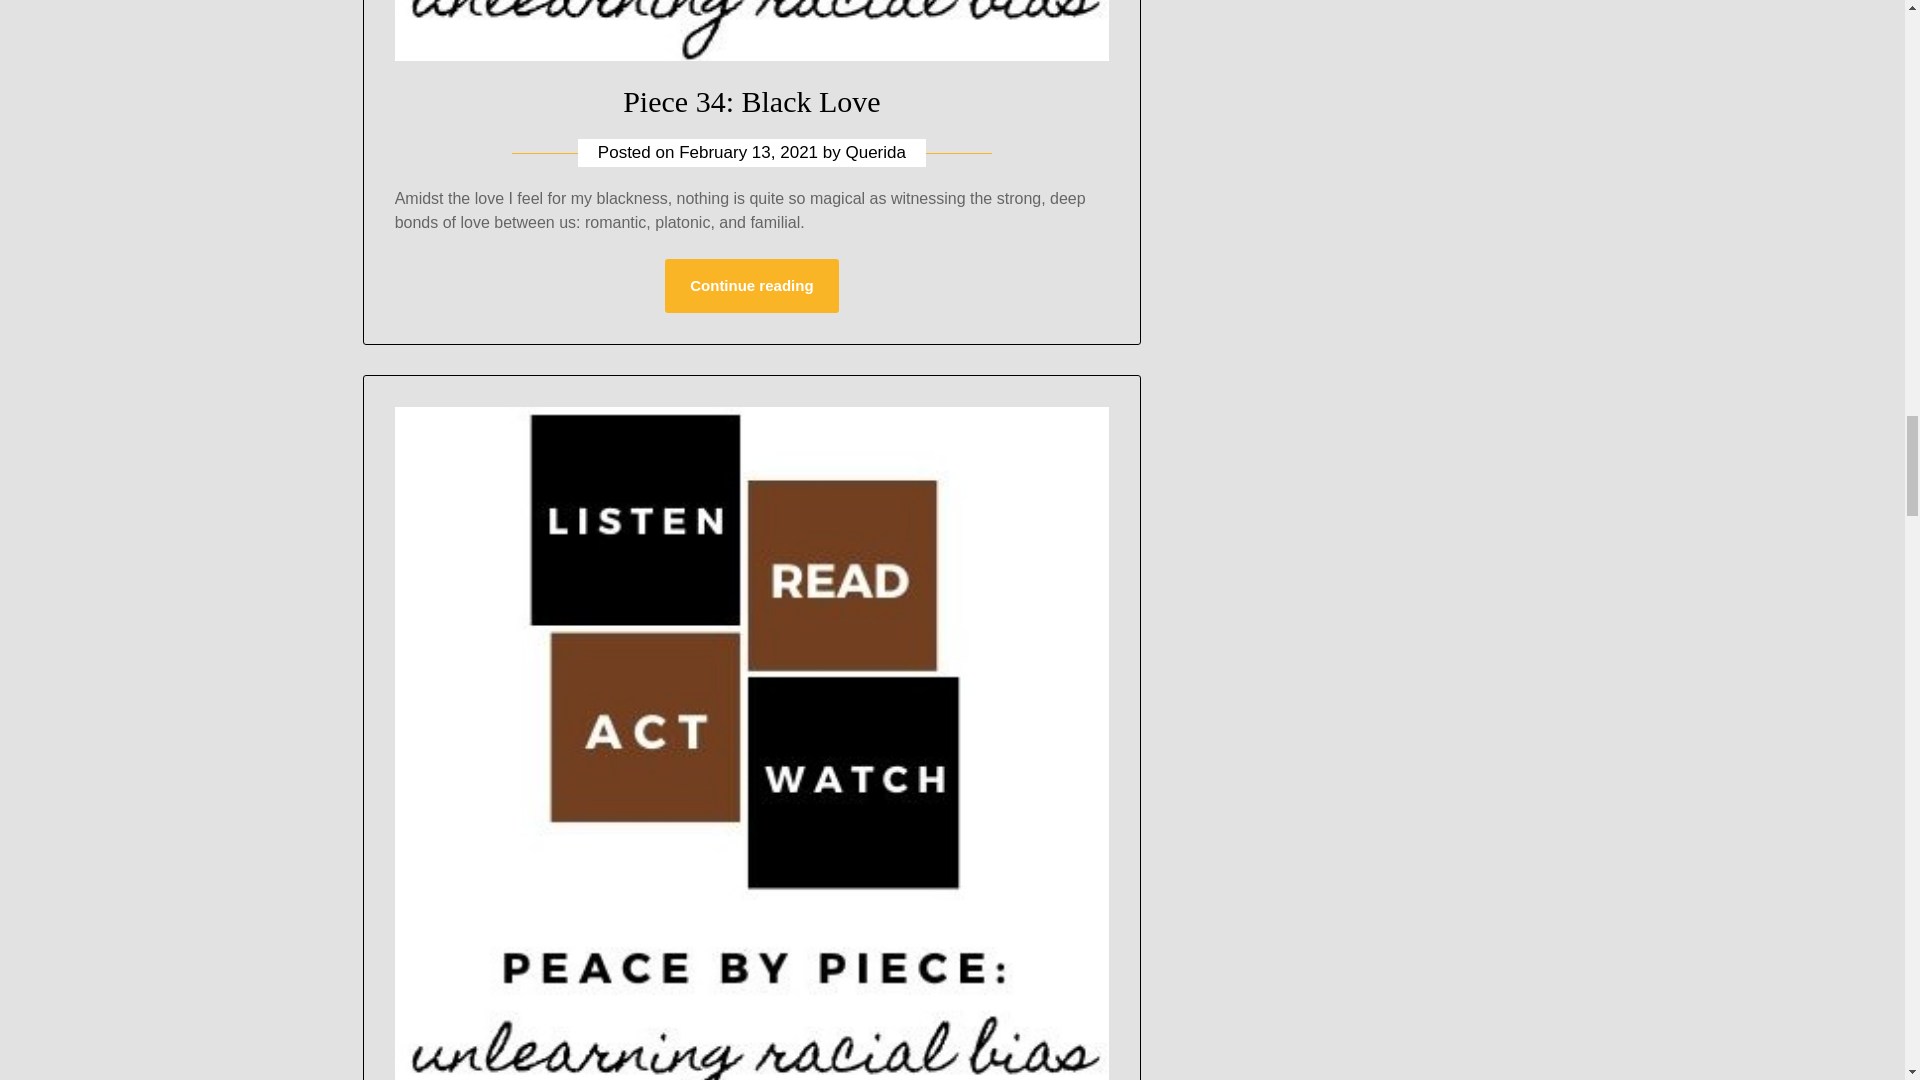  What do you see at coordinates (750, 101) in the screenshot?
I see `Piece 34: Black Love` at bounding box center [750, 101].